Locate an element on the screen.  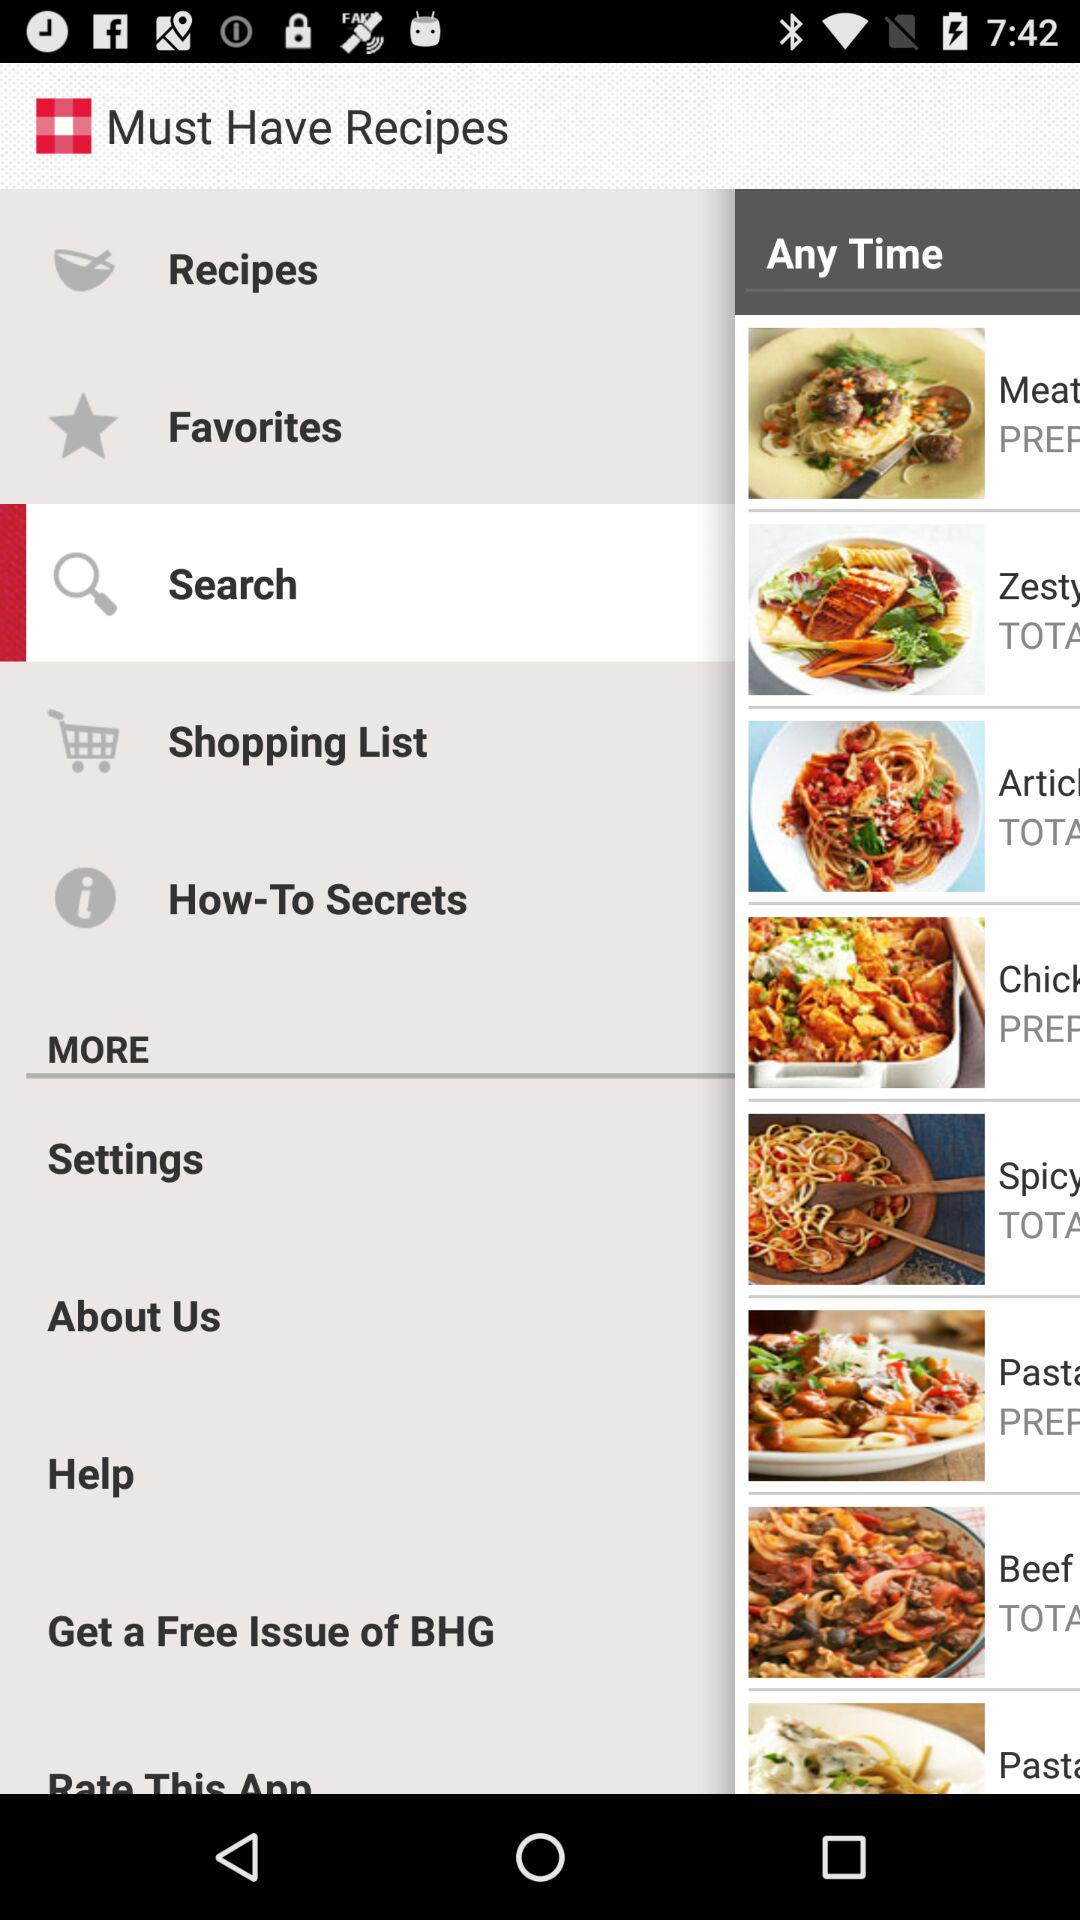
select the item above help item is located at coordinates (134, 1314).